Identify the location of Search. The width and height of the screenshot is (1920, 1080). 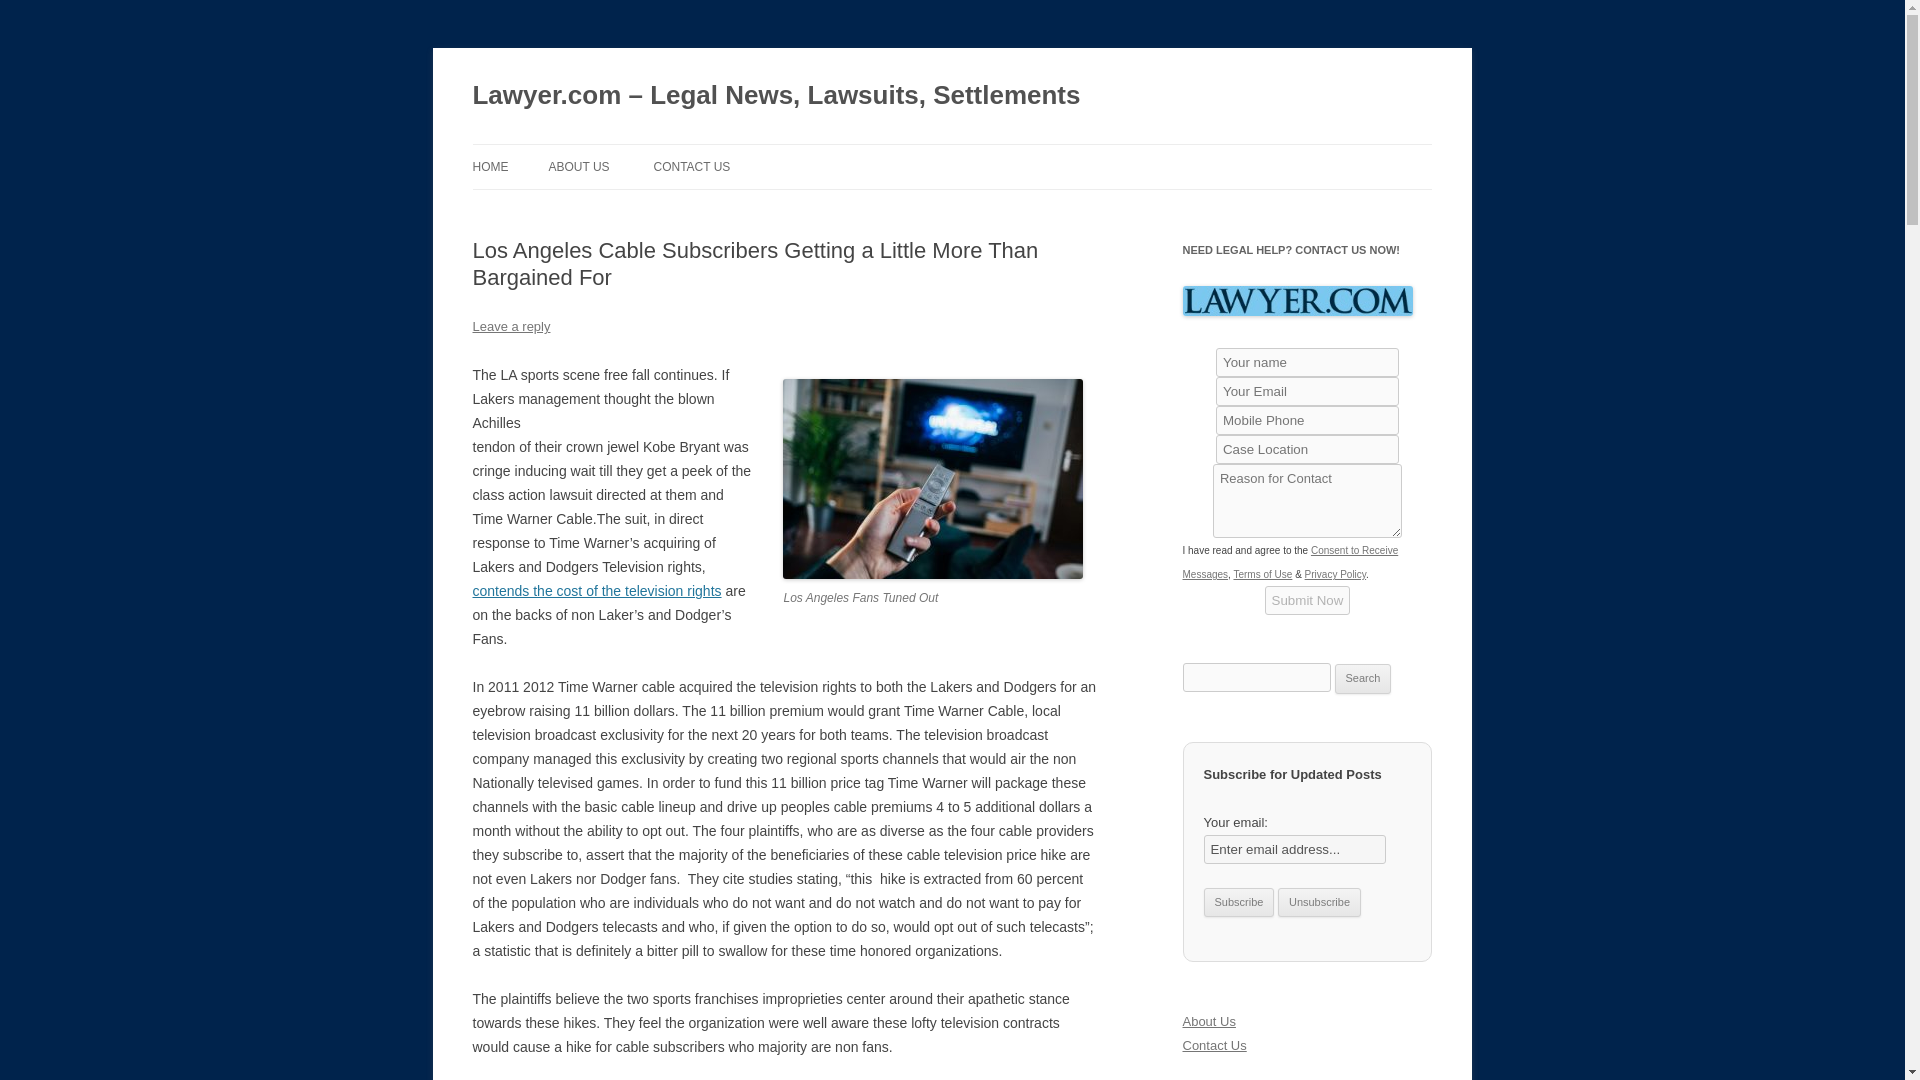
(1363, 679).